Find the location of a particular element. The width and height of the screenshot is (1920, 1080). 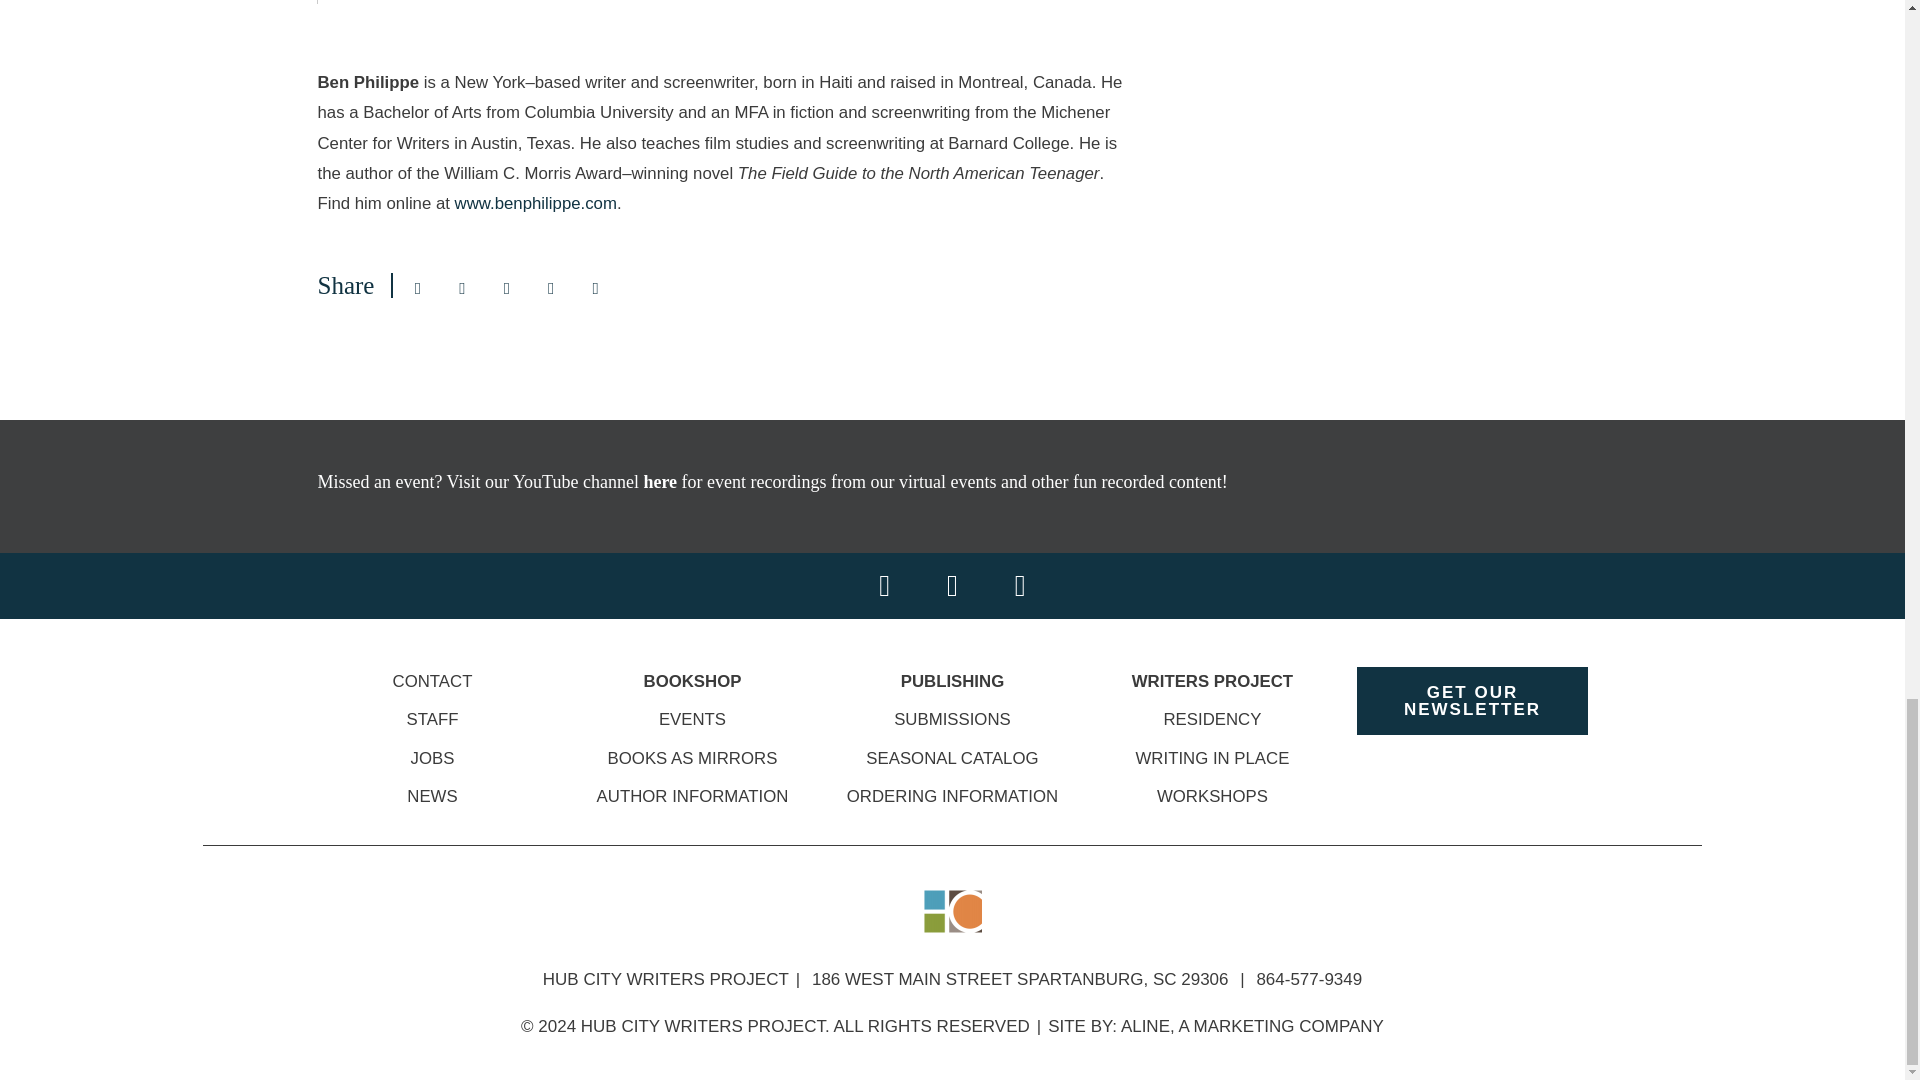

JOBS is located at coordinates (432, 758).